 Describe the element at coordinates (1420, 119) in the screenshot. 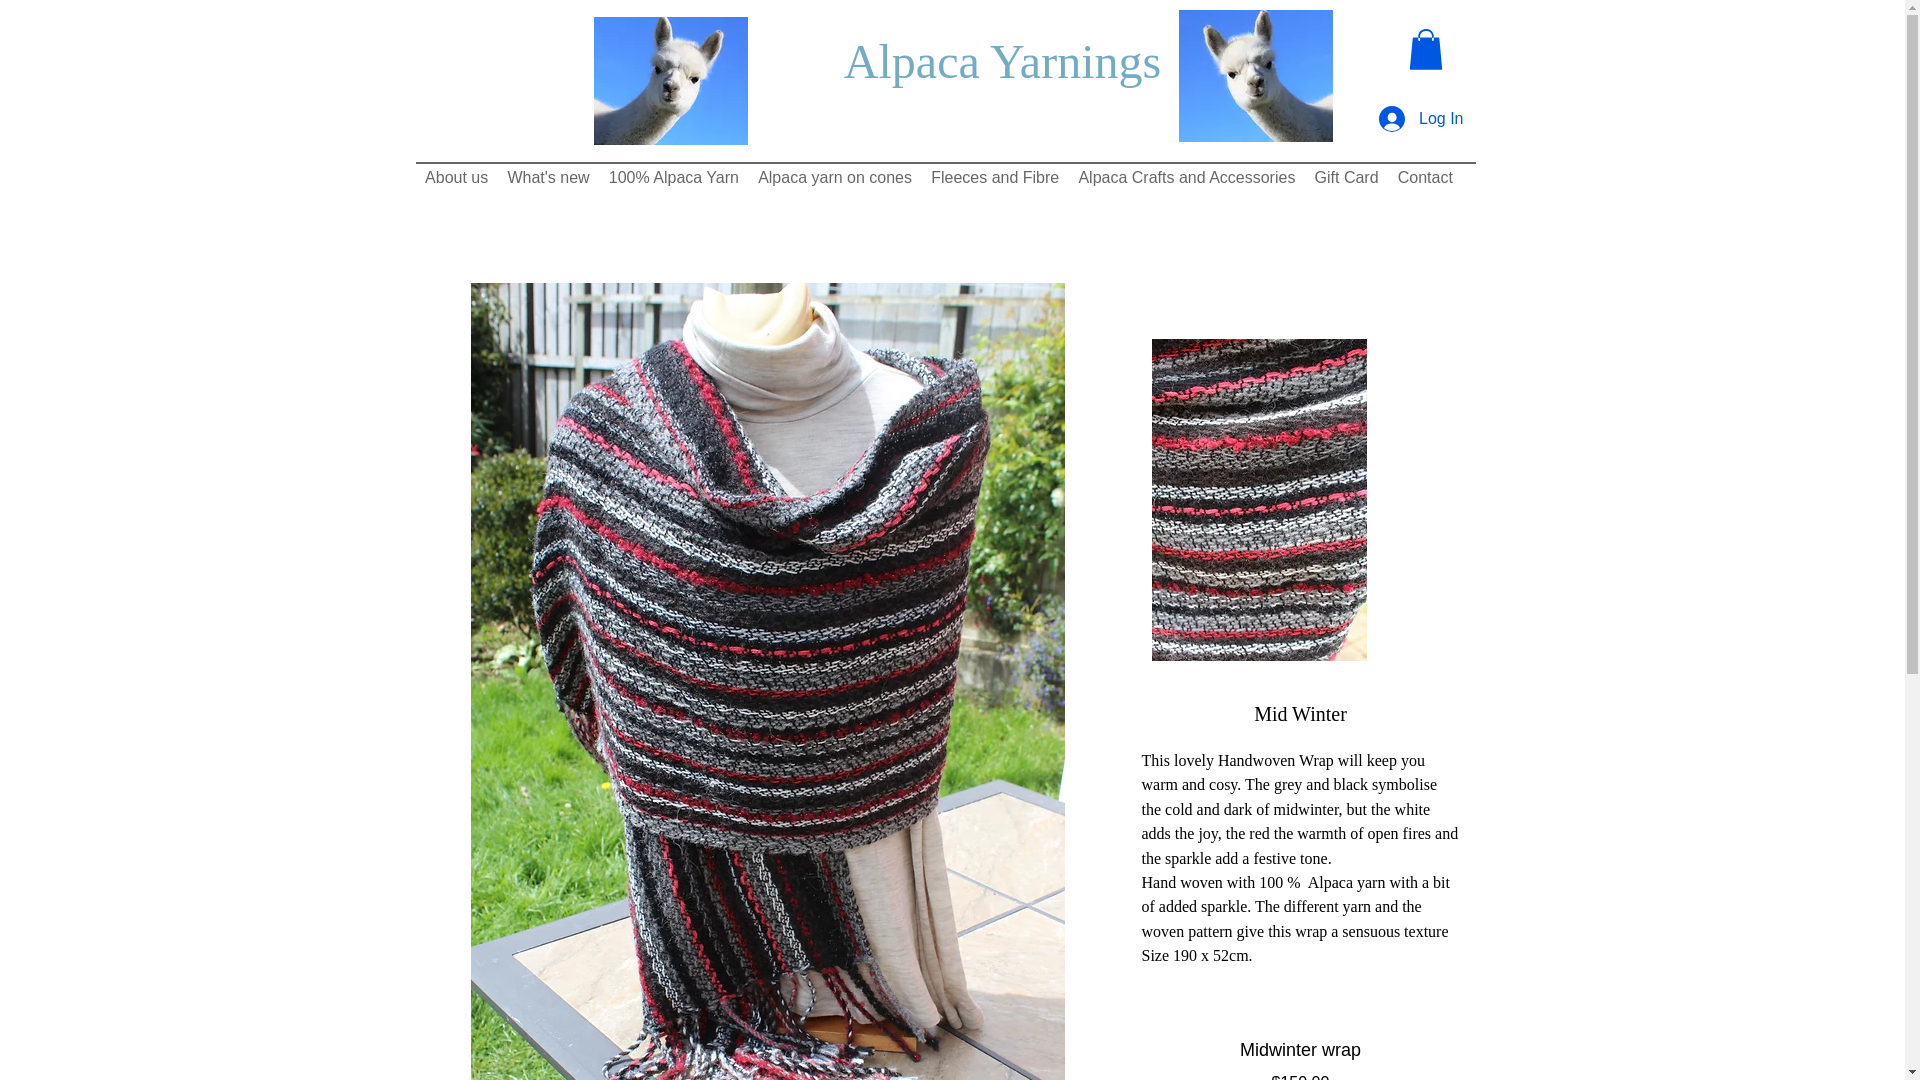

I see `Log In` at that location.